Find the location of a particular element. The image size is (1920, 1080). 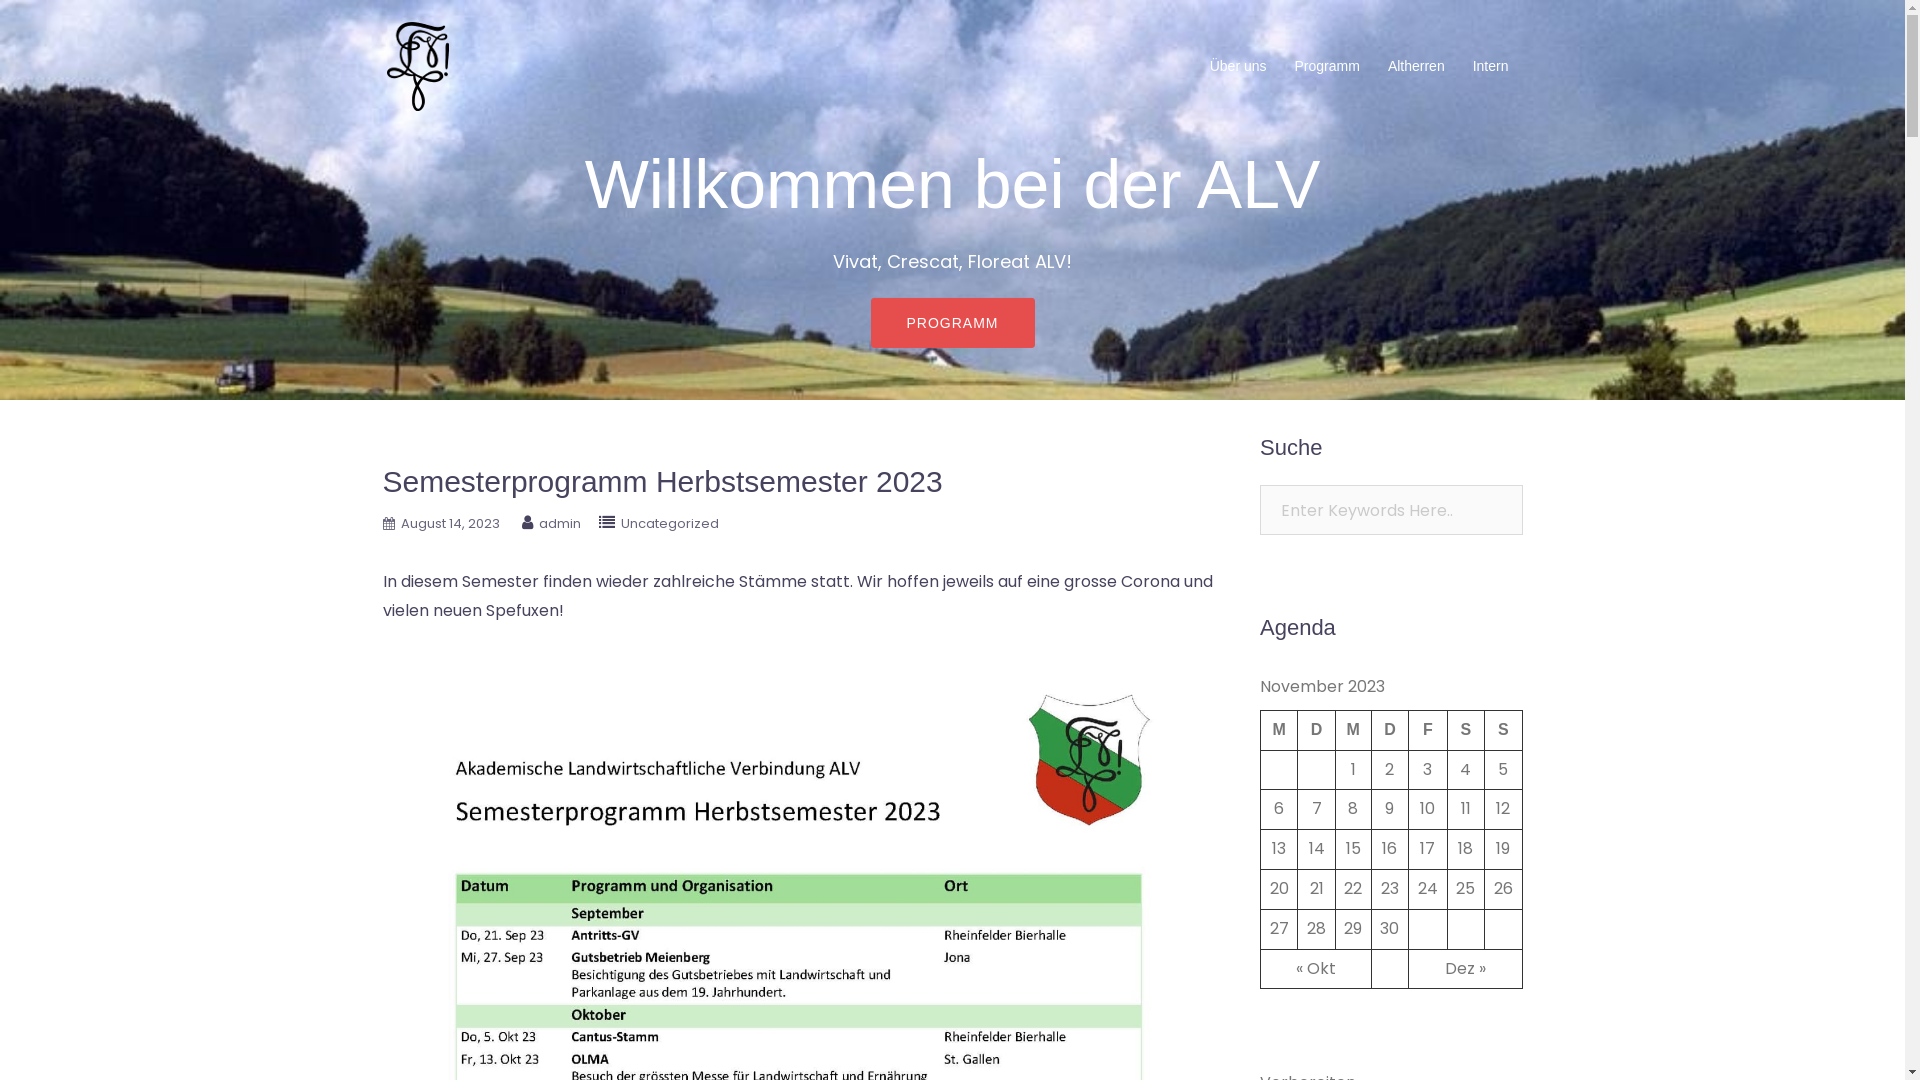

22 is located at coordinates (1353, 888).